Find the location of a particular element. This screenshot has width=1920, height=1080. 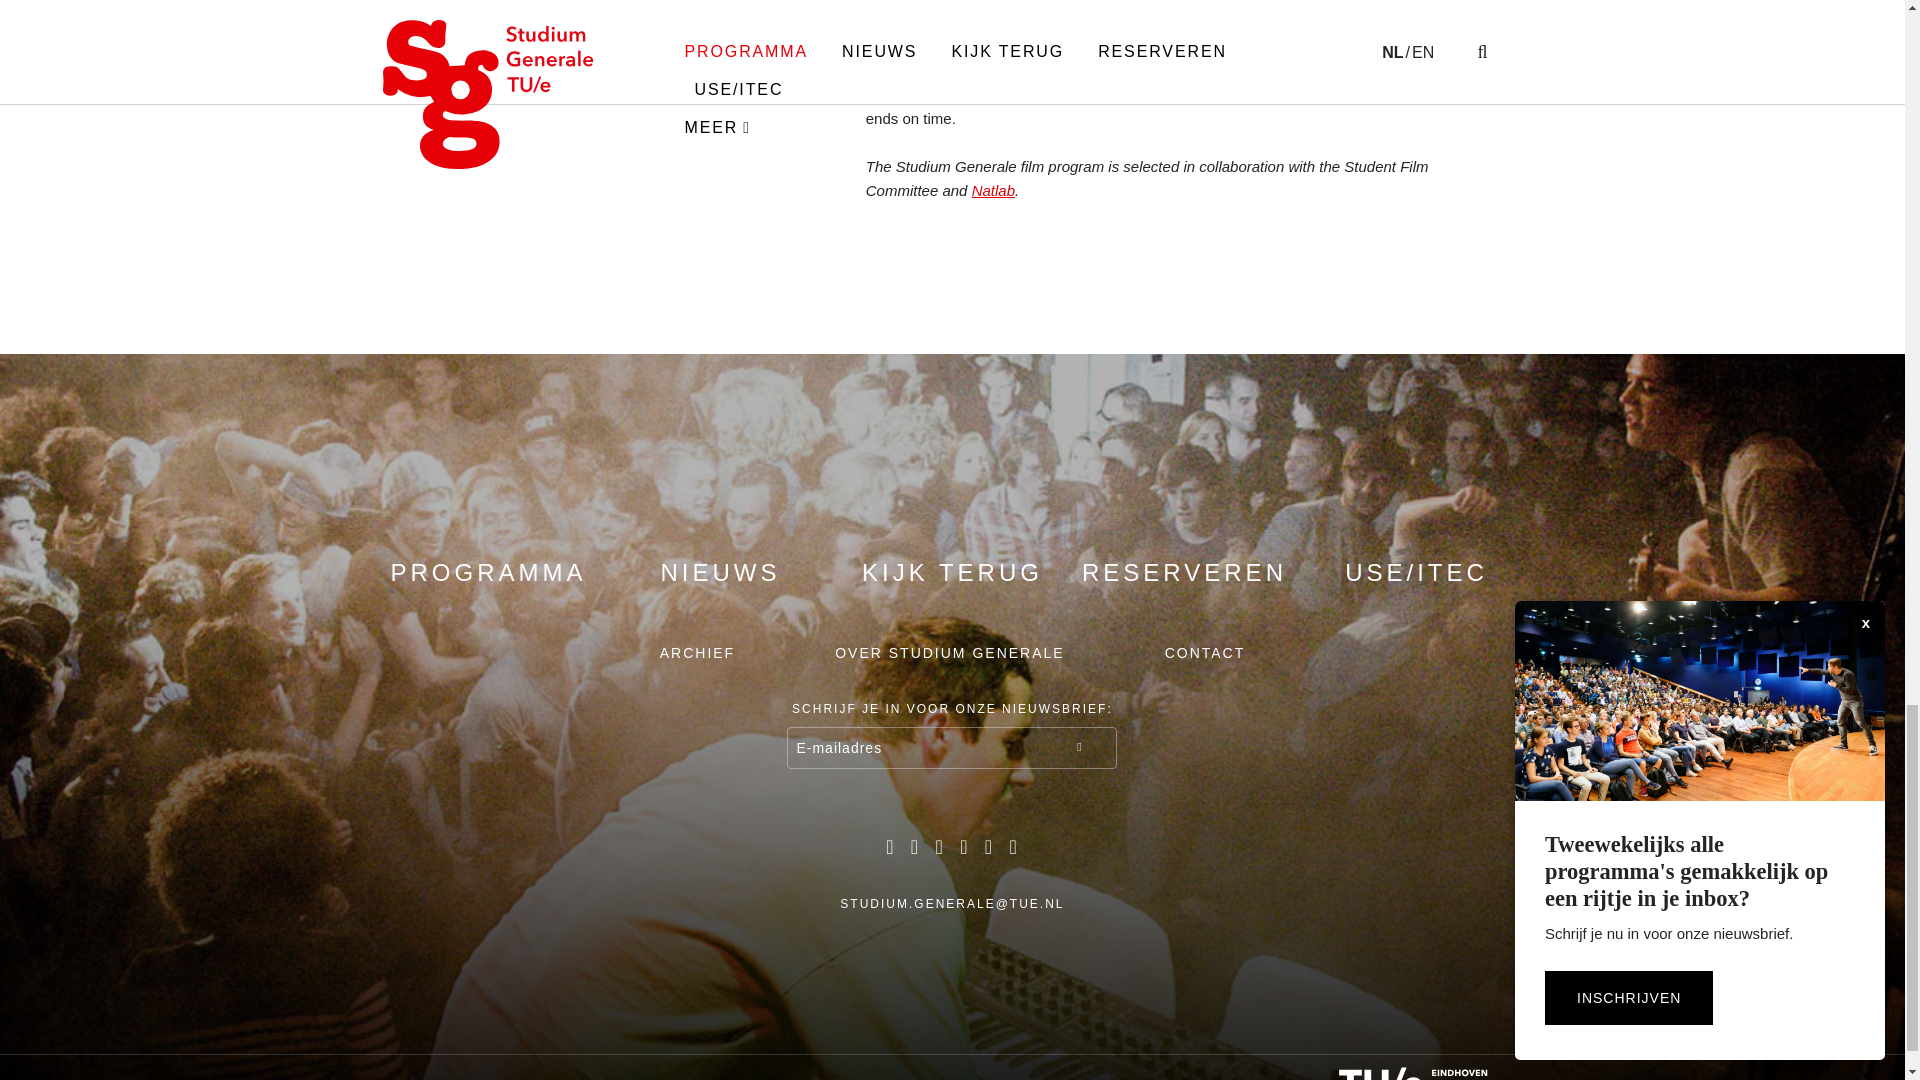

CONTACT is located at coordinates (1206, 652).